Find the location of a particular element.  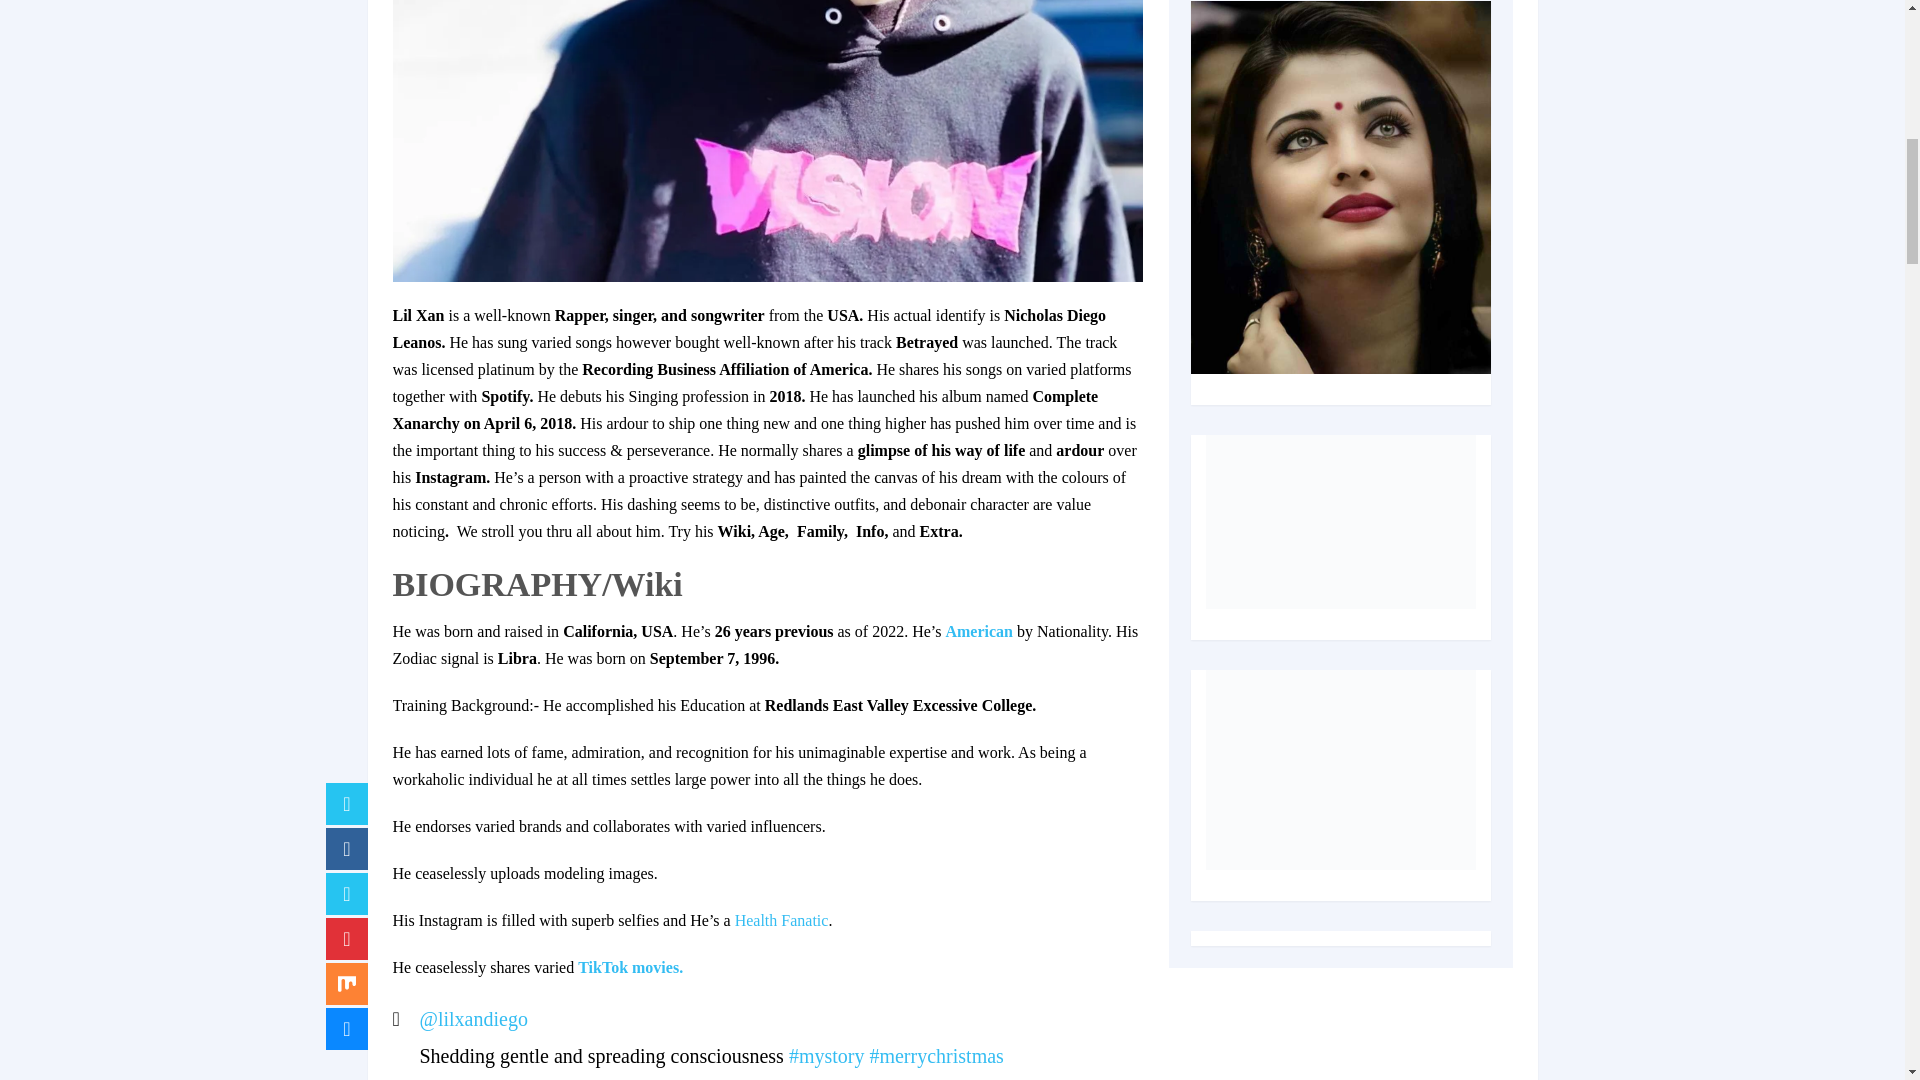

Carlos Ponce Wiki is located at coordinates (978, 632).